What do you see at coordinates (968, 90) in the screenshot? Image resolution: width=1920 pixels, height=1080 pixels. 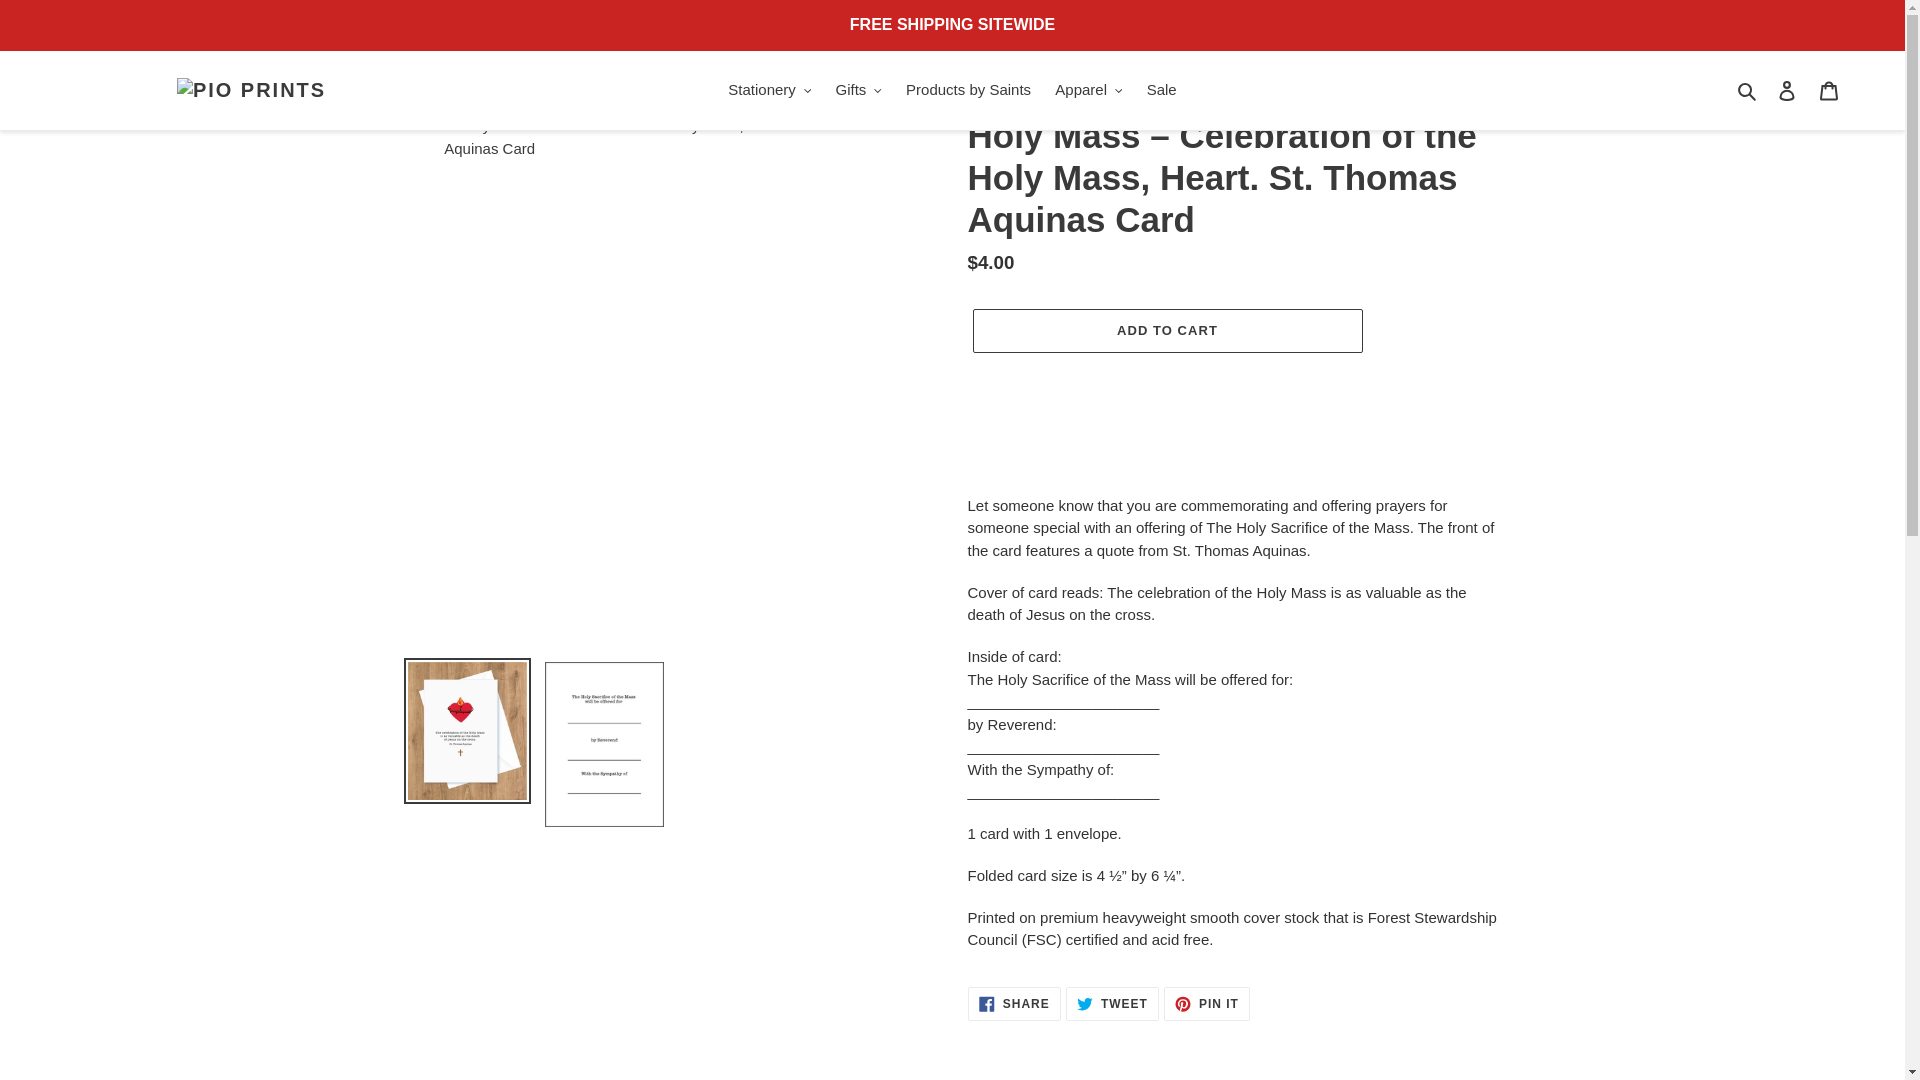 I see `Products by Saints` at bounding box center [968, 90].